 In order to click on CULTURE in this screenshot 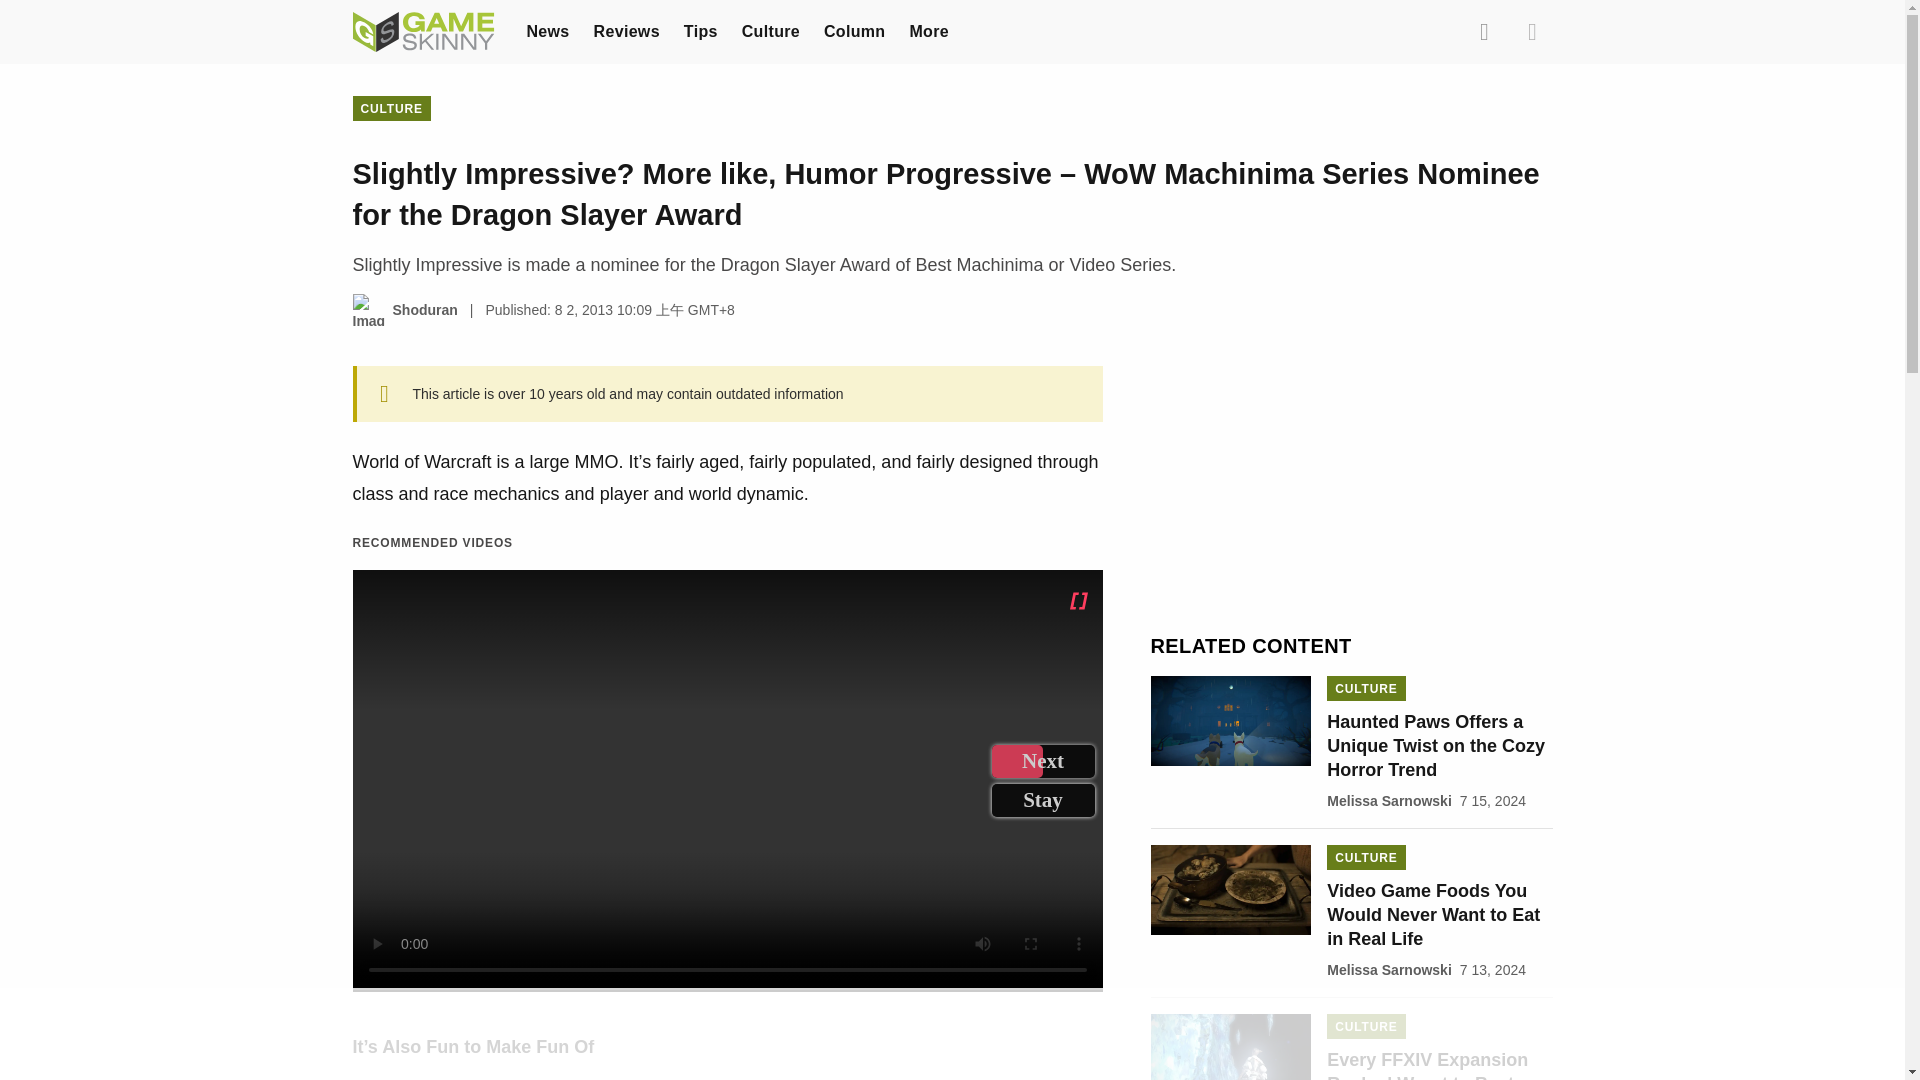, I will do `click(390, 108)`.